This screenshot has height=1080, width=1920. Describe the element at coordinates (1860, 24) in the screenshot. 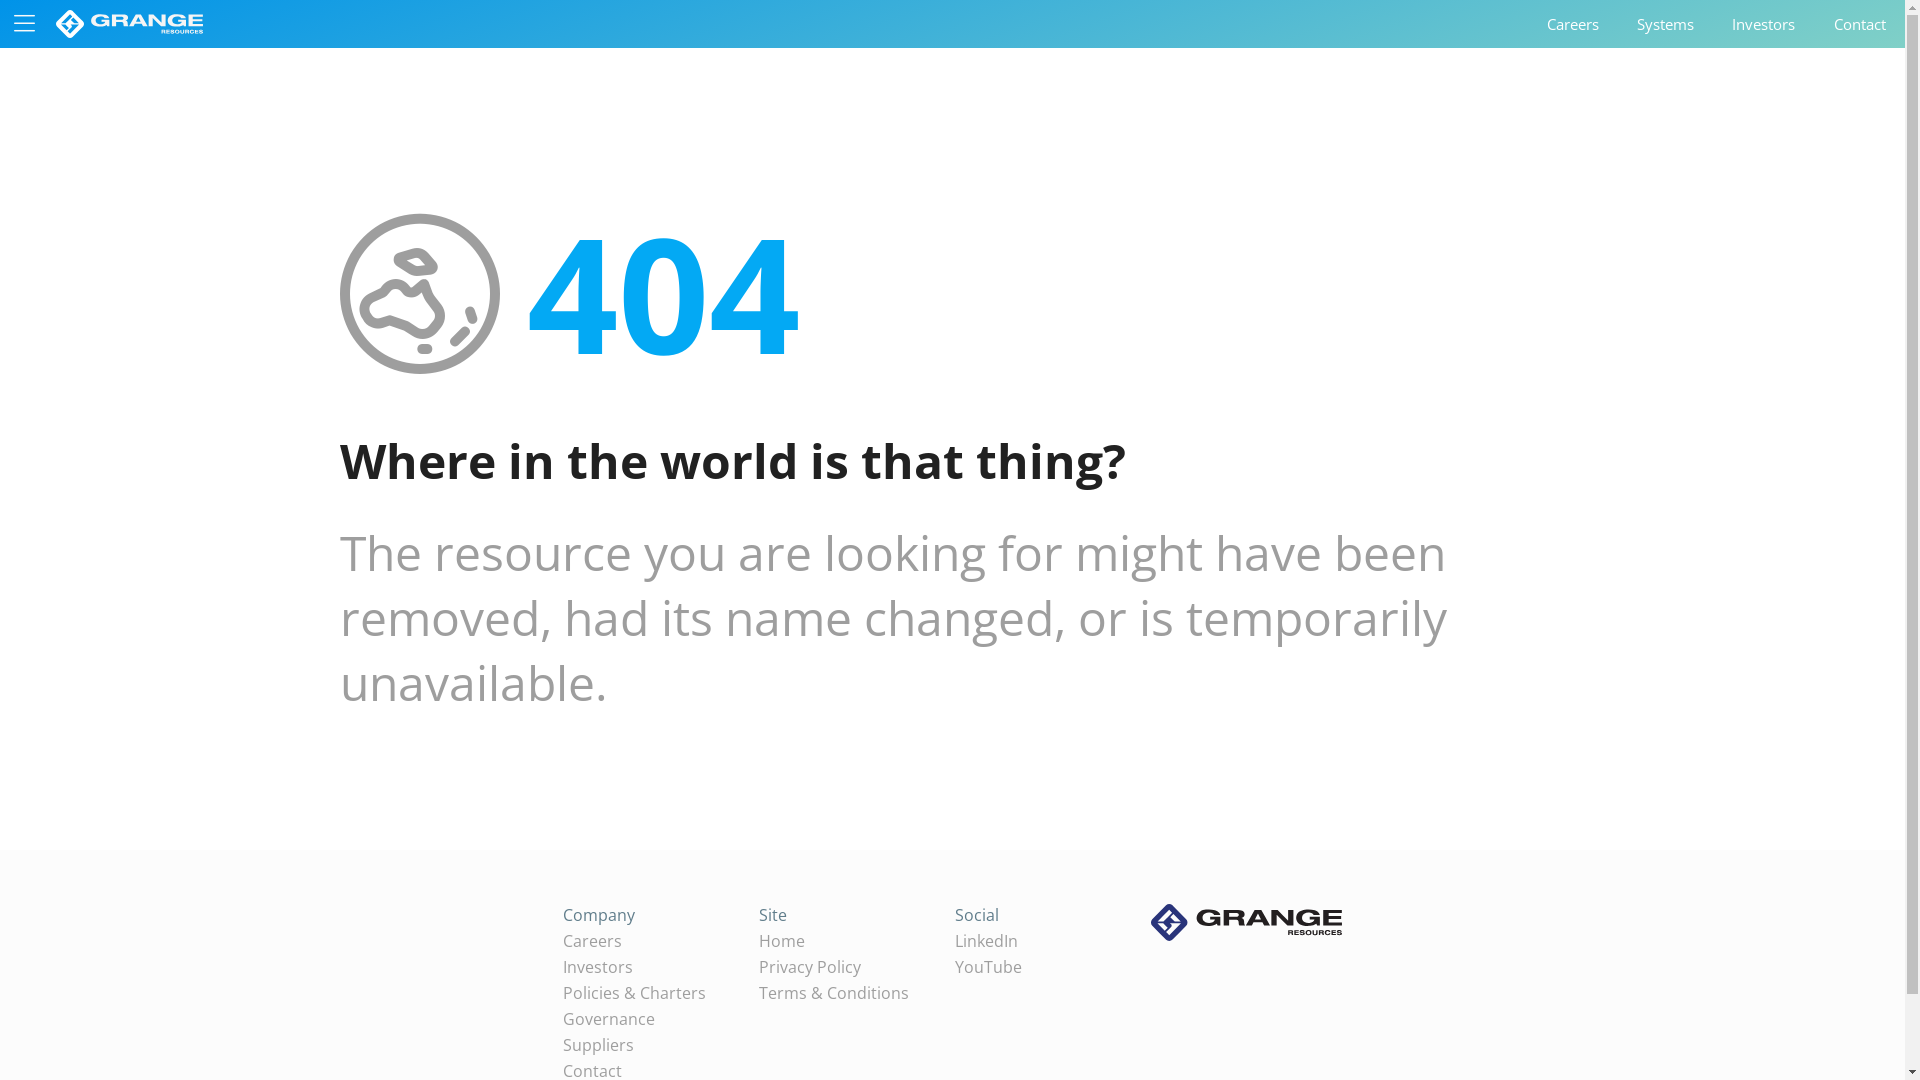

I see `Contact` at that location.